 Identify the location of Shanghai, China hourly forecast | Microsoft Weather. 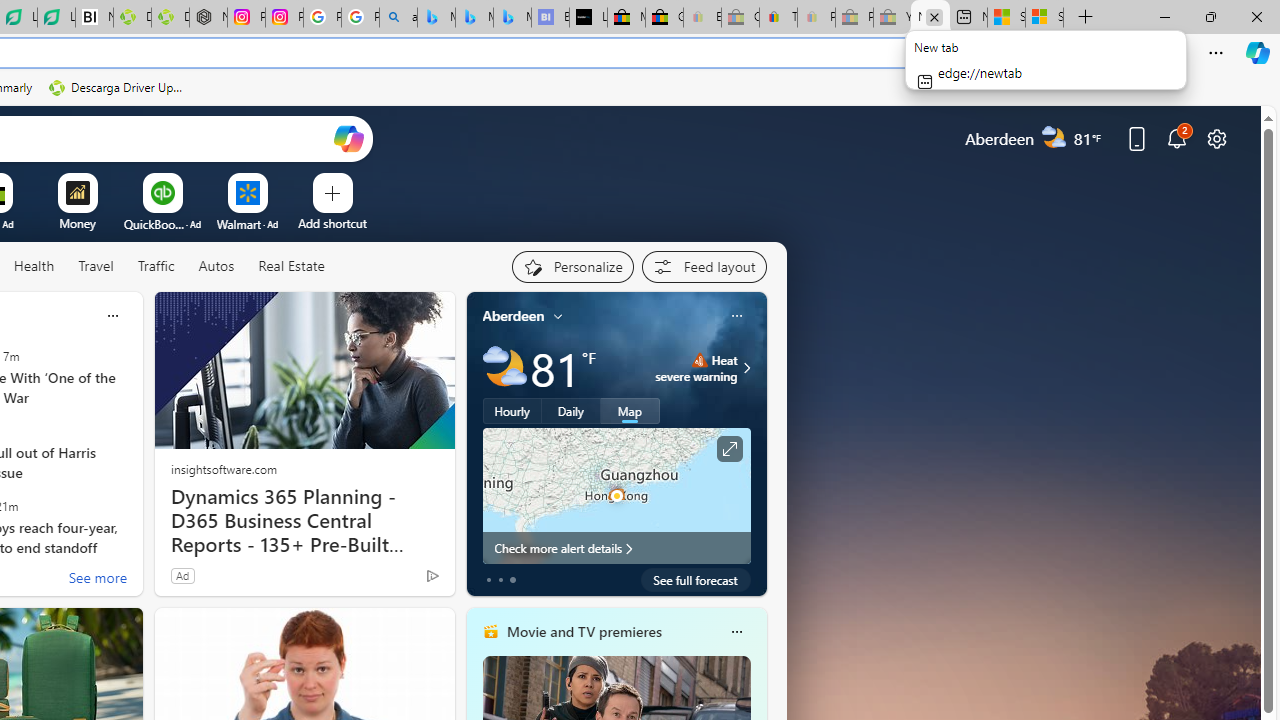
(1006, 18).